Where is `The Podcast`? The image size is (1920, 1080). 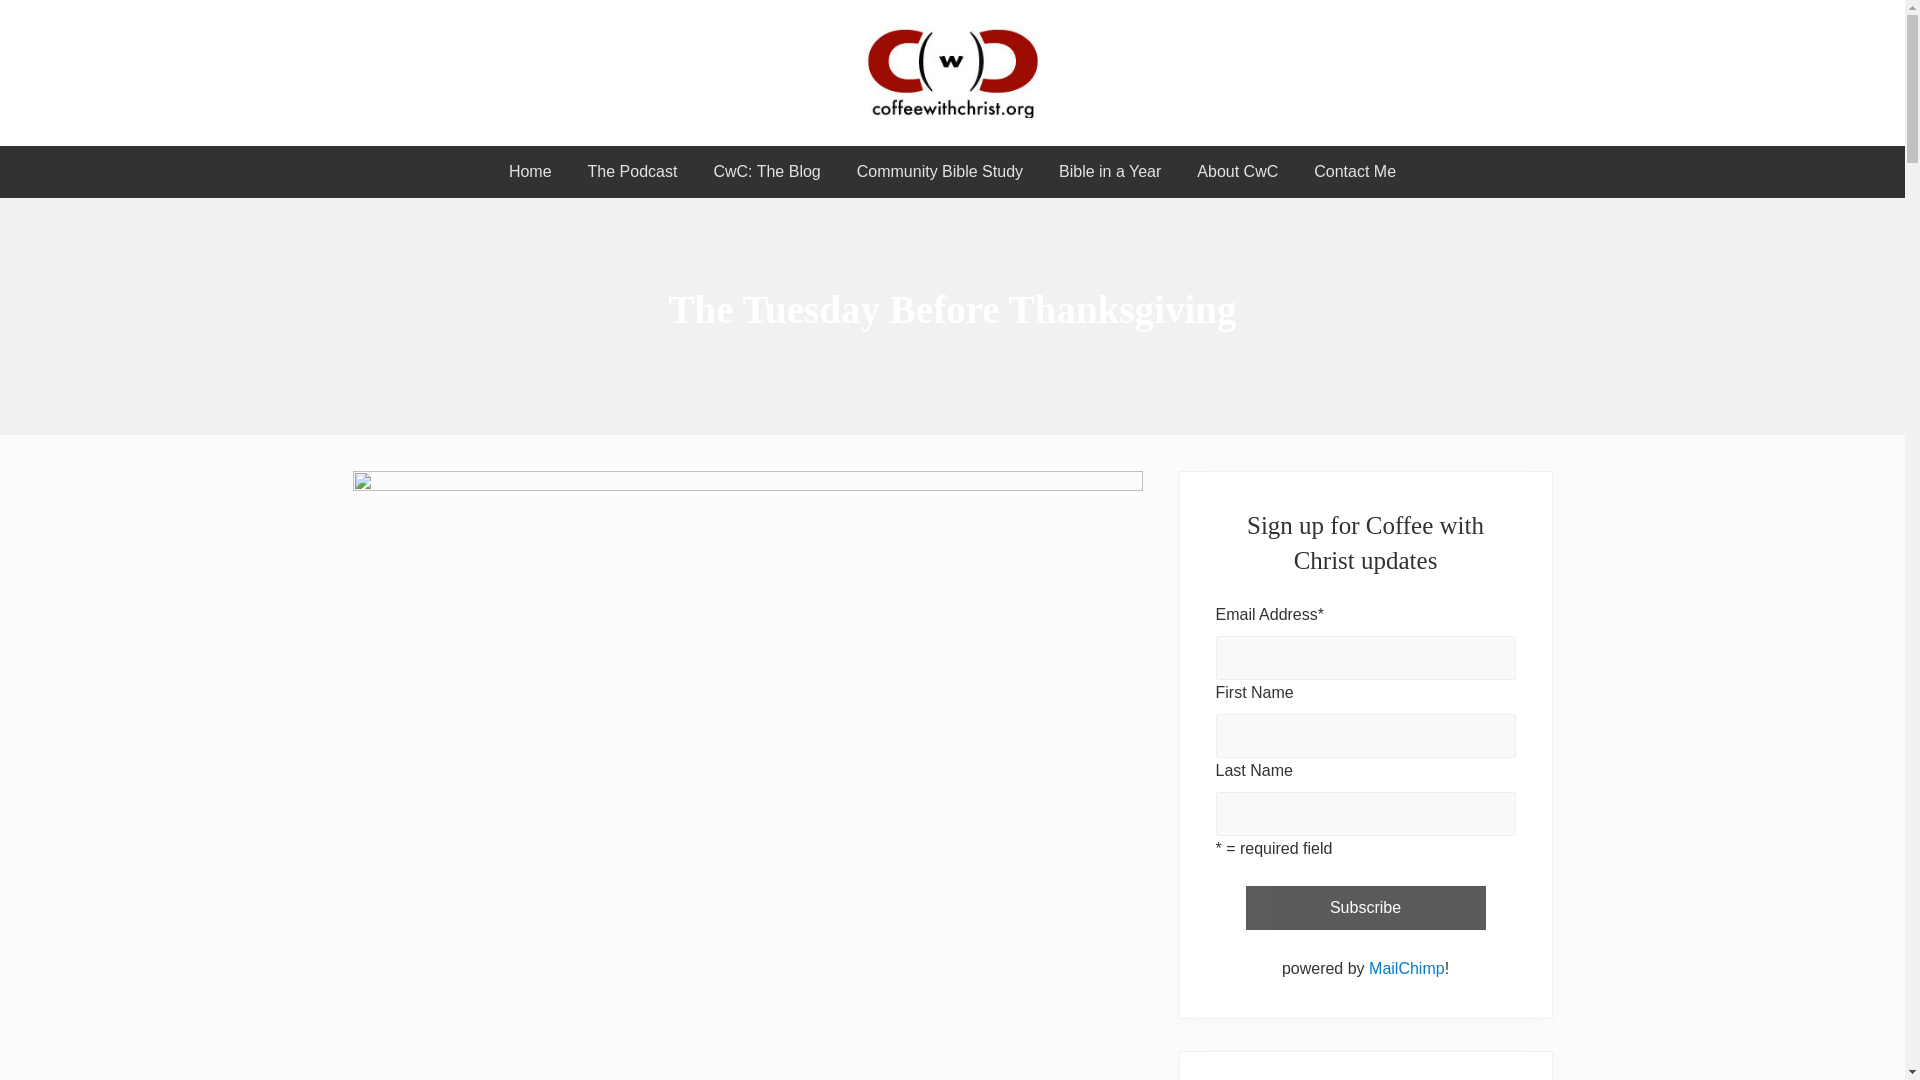 The Podcast is located at coordinates (632, 171).